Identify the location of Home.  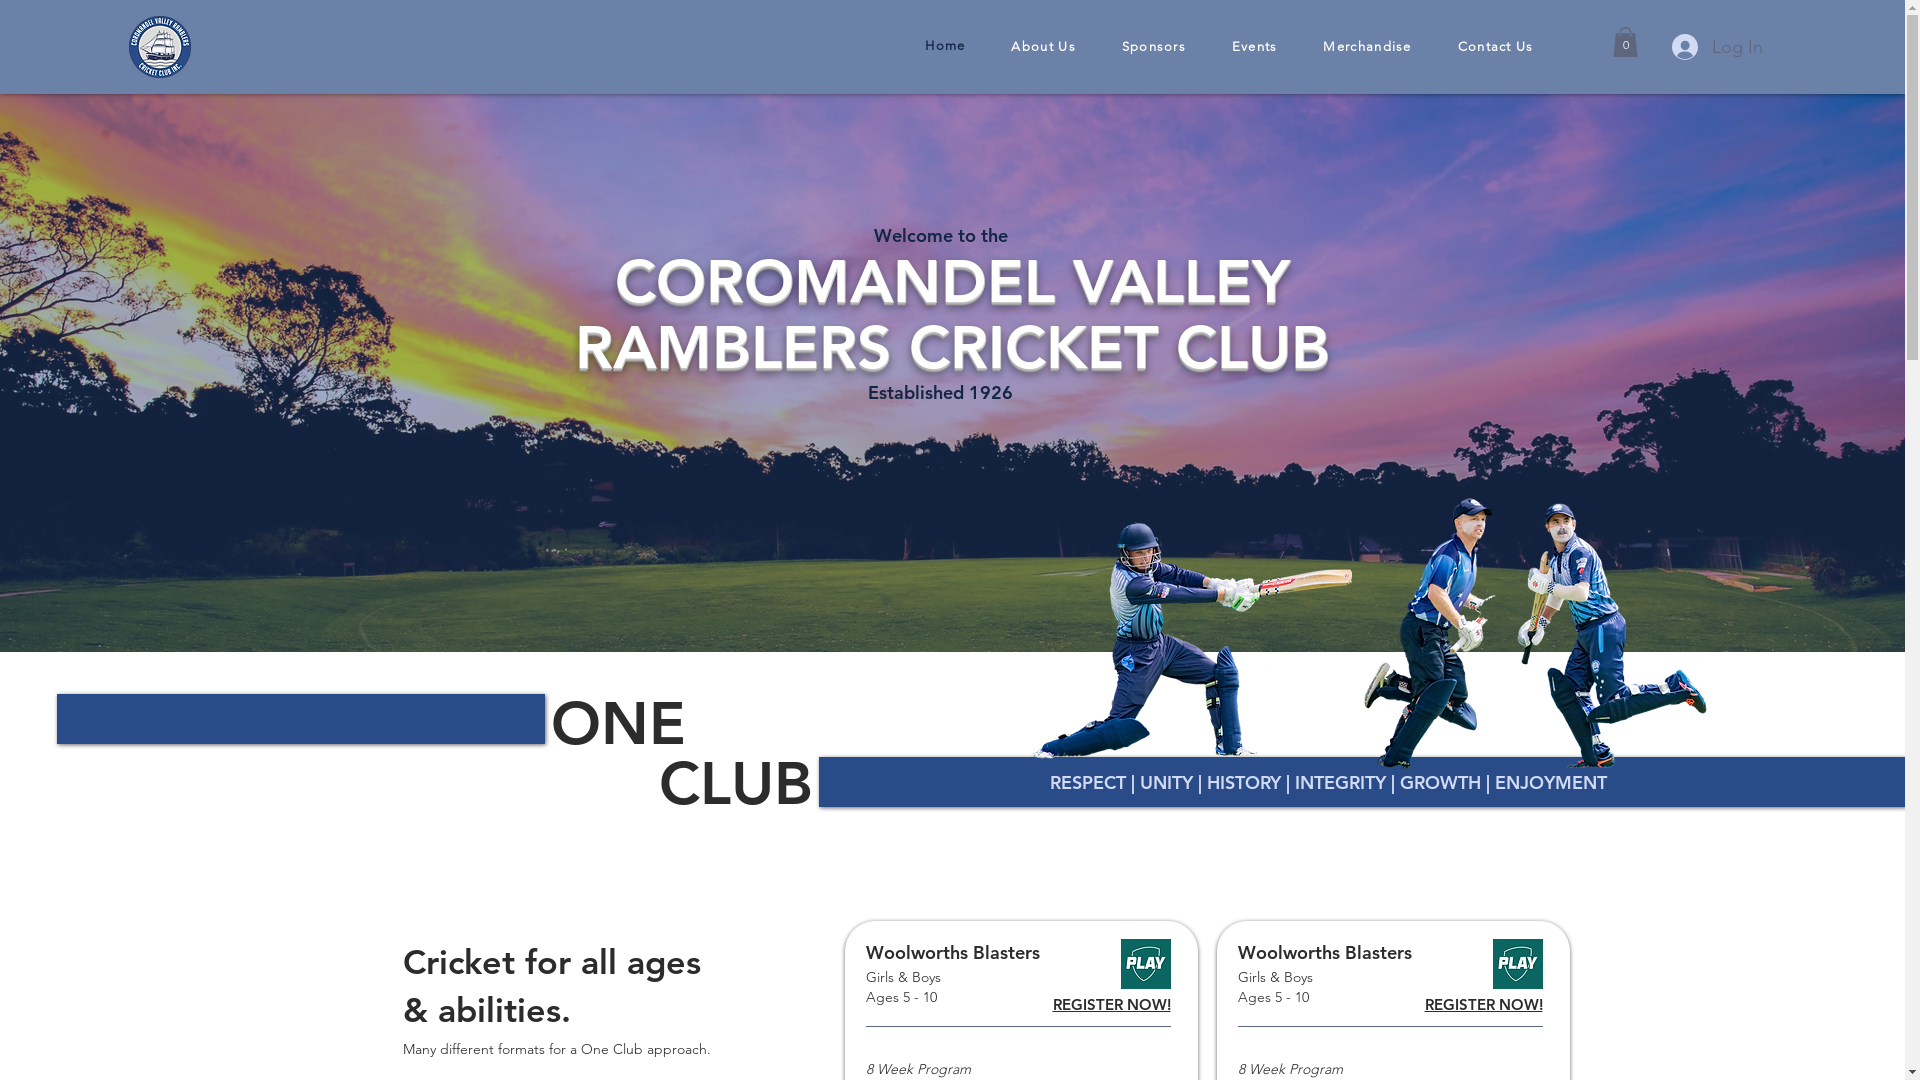
(946, 46).